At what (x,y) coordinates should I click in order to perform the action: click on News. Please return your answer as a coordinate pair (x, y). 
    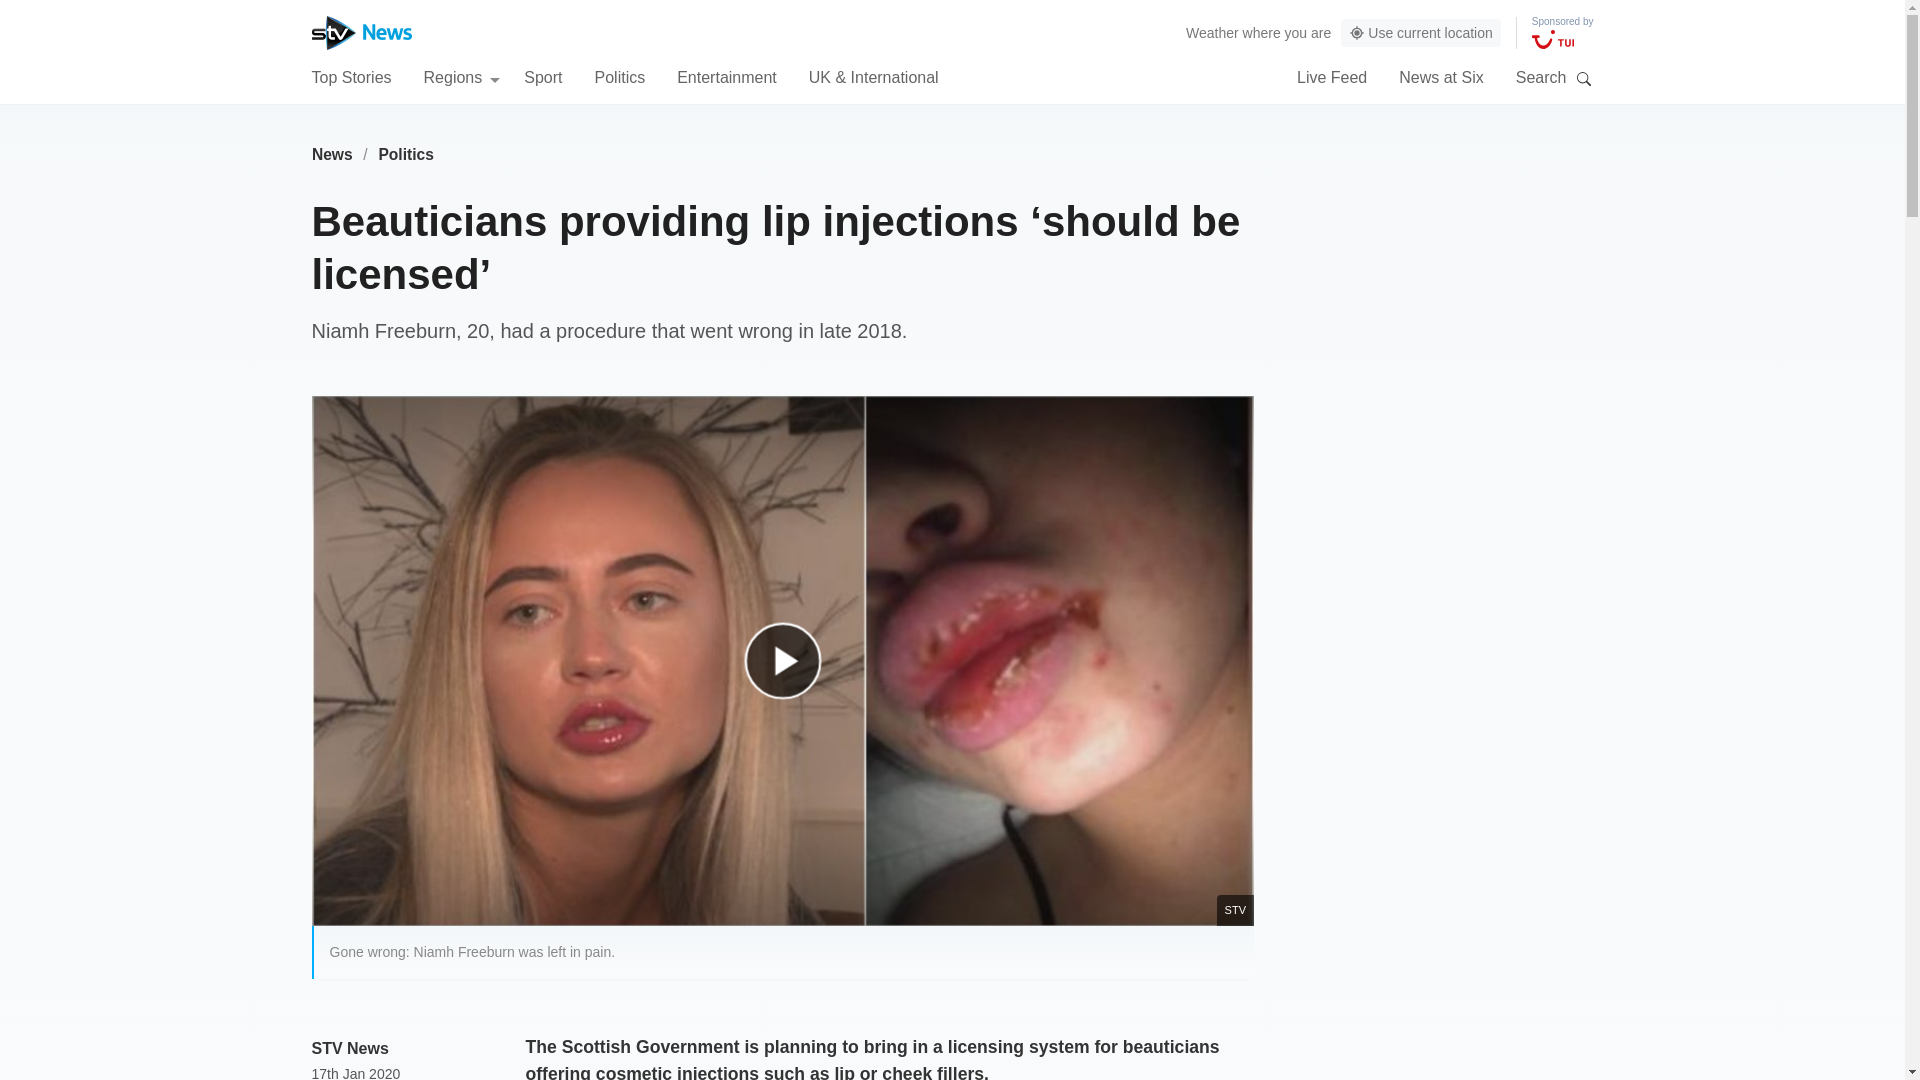
    Looking at the image, I should click on (332, 154).